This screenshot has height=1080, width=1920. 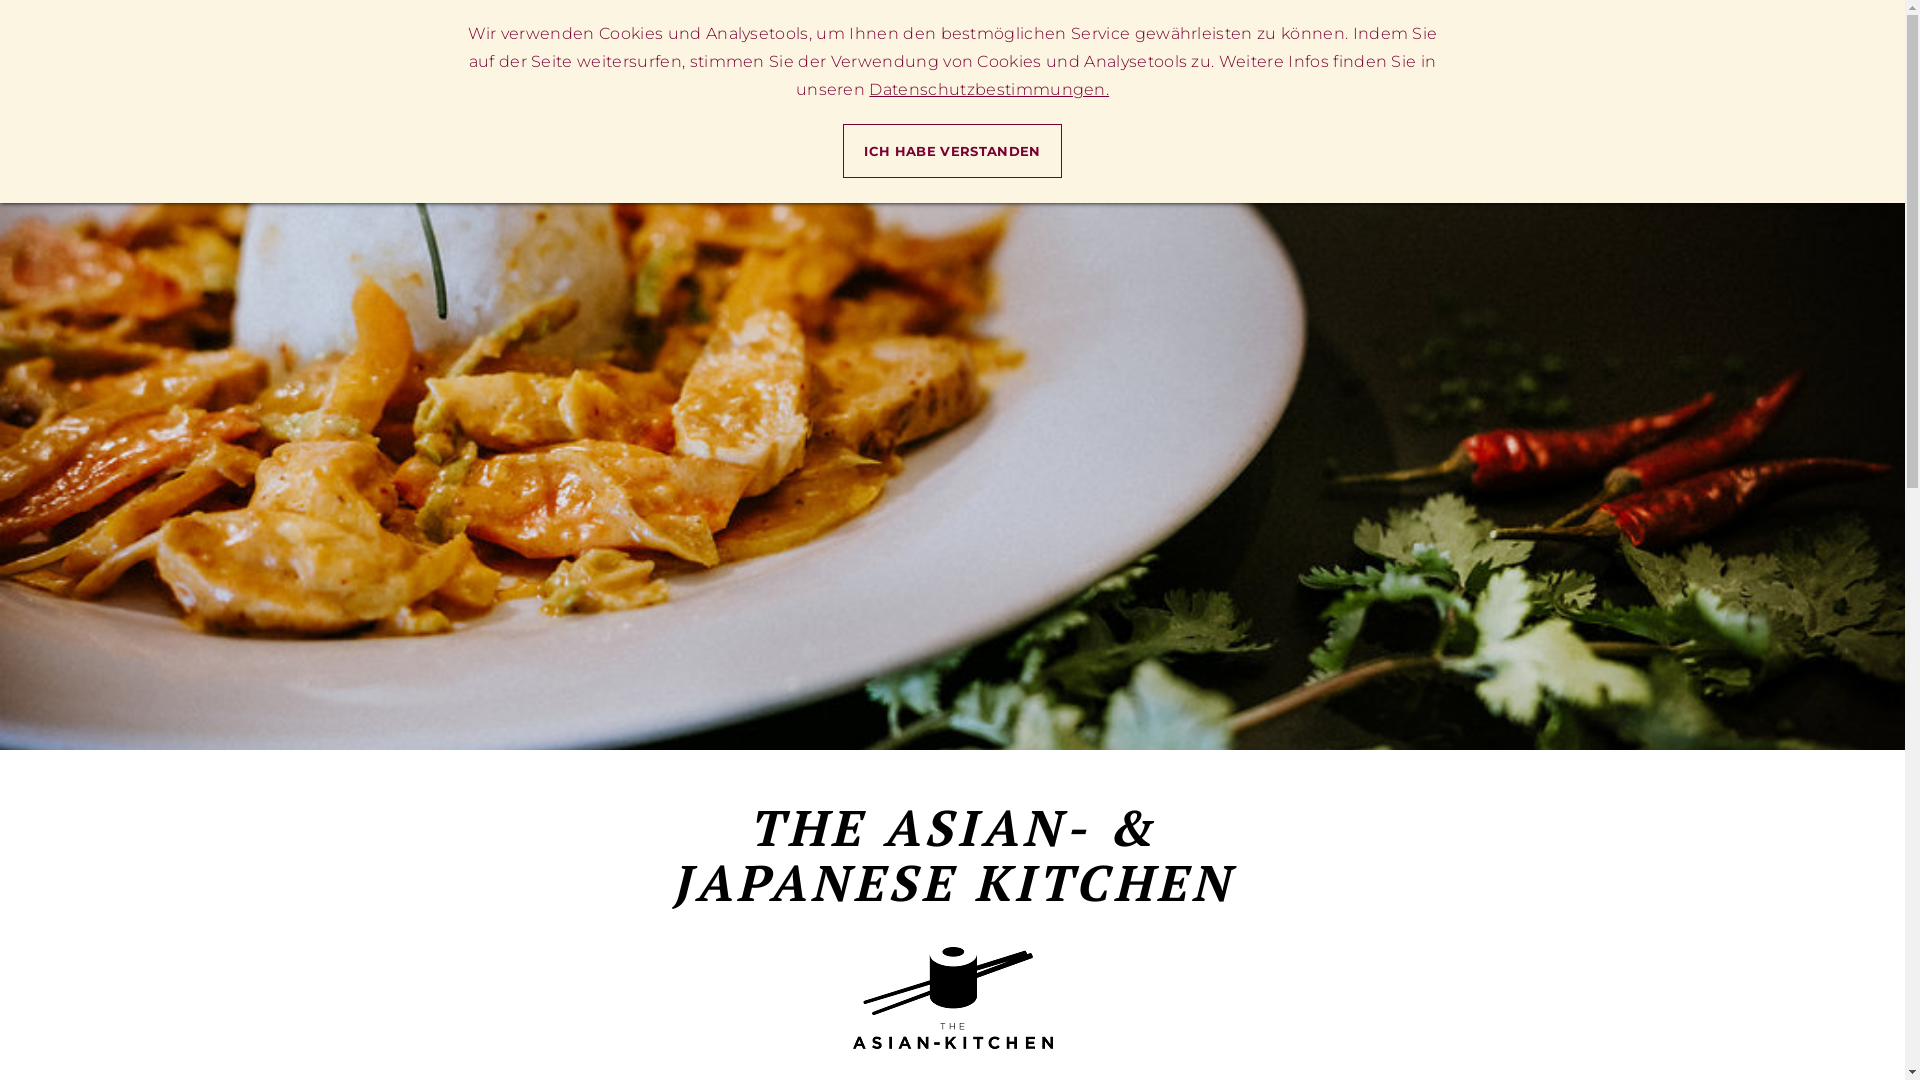 What do you see at coordinates (1382, 81) in the screenshot?
I see `GUTSCHEINE` at bounding box center [1382, 81].